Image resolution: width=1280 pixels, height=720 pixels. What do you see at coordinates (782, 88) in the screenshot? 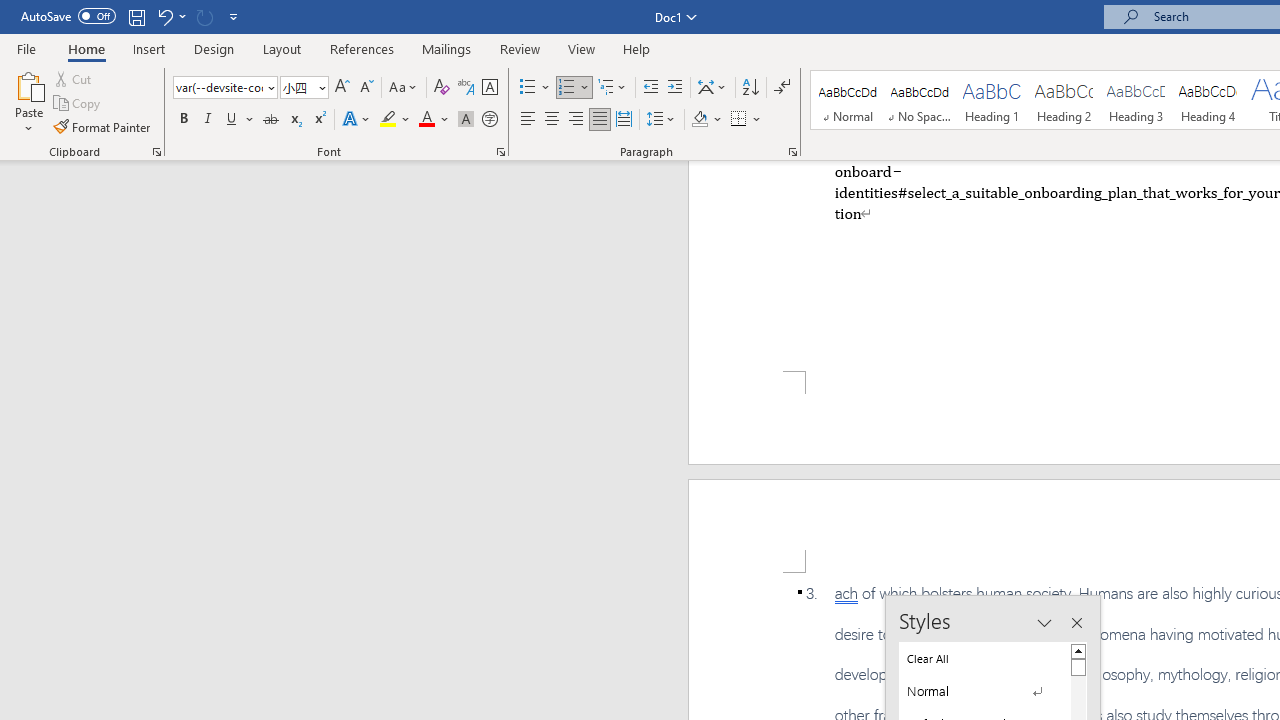
I see `Show/Hide Editing Marks` at bounding box center [782, 88].